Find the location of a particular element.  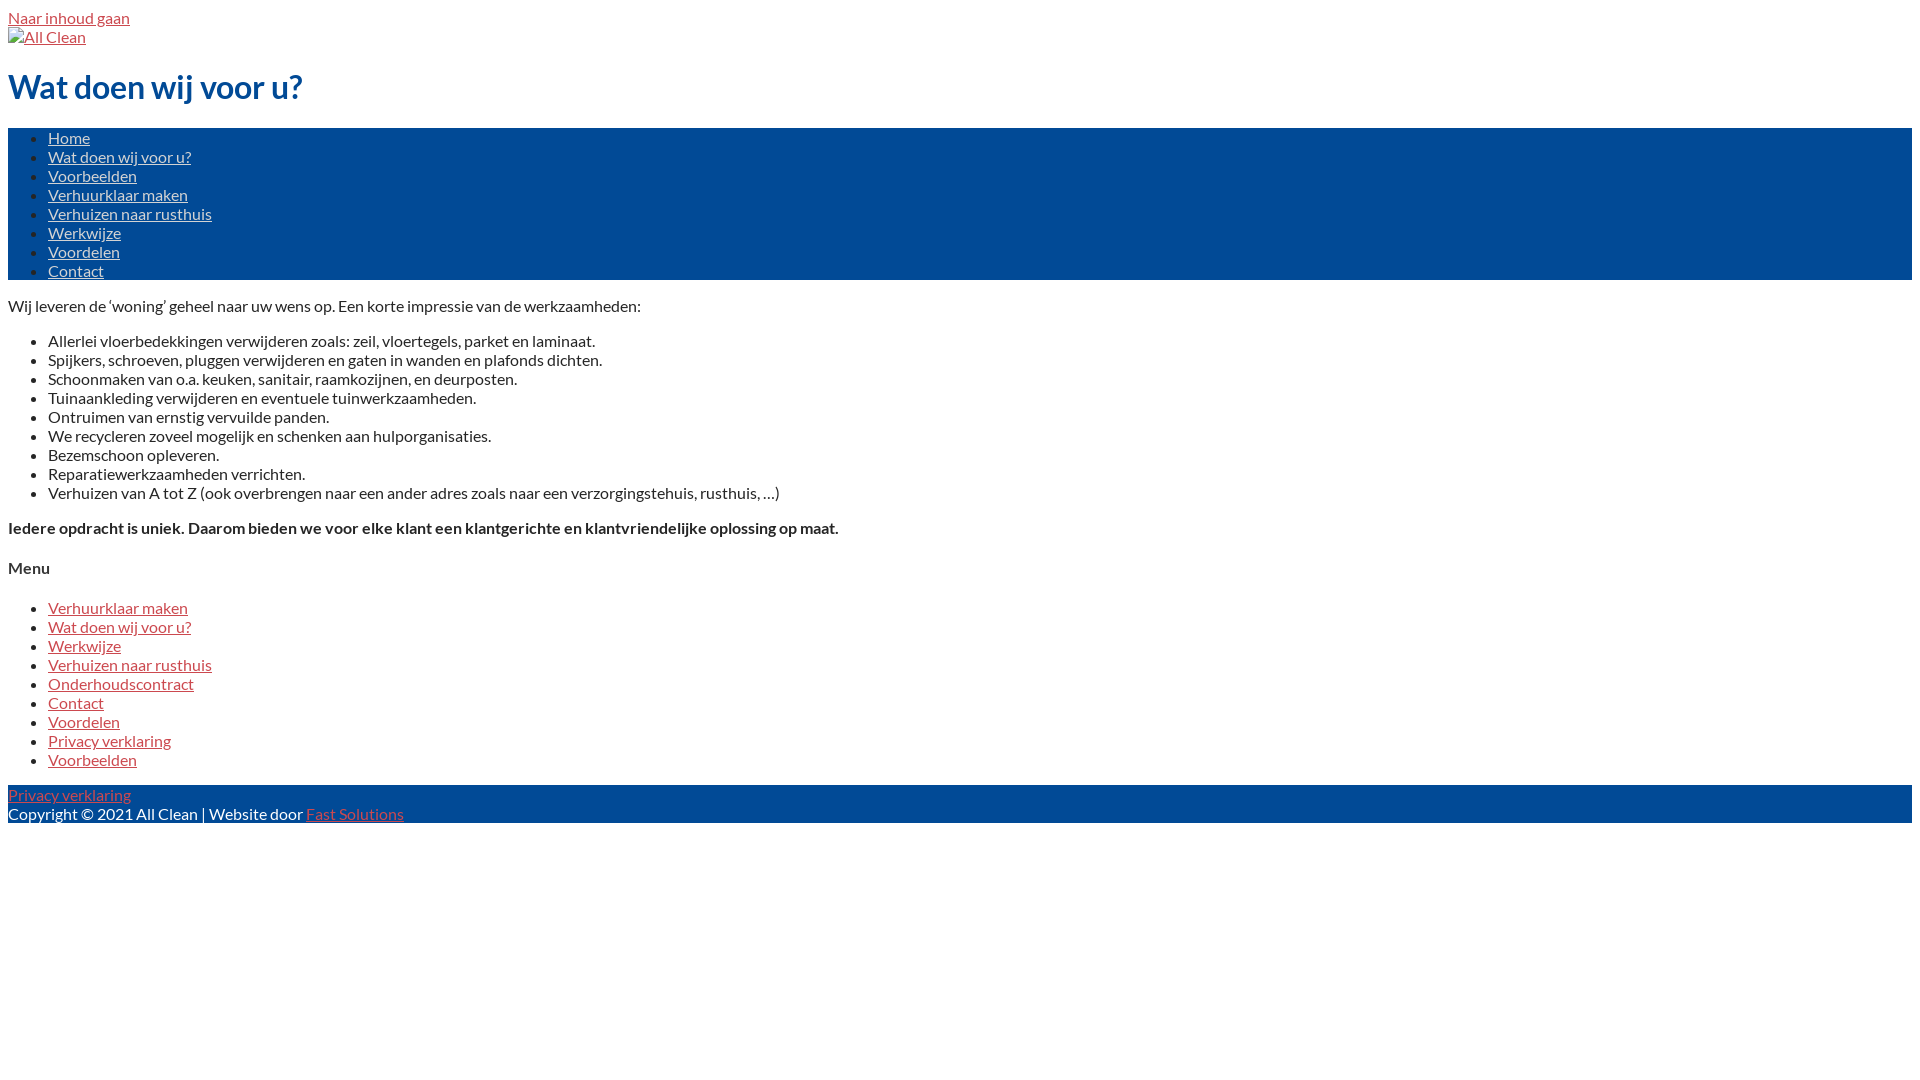

Werkwijze is located at coordinates (84, 646).